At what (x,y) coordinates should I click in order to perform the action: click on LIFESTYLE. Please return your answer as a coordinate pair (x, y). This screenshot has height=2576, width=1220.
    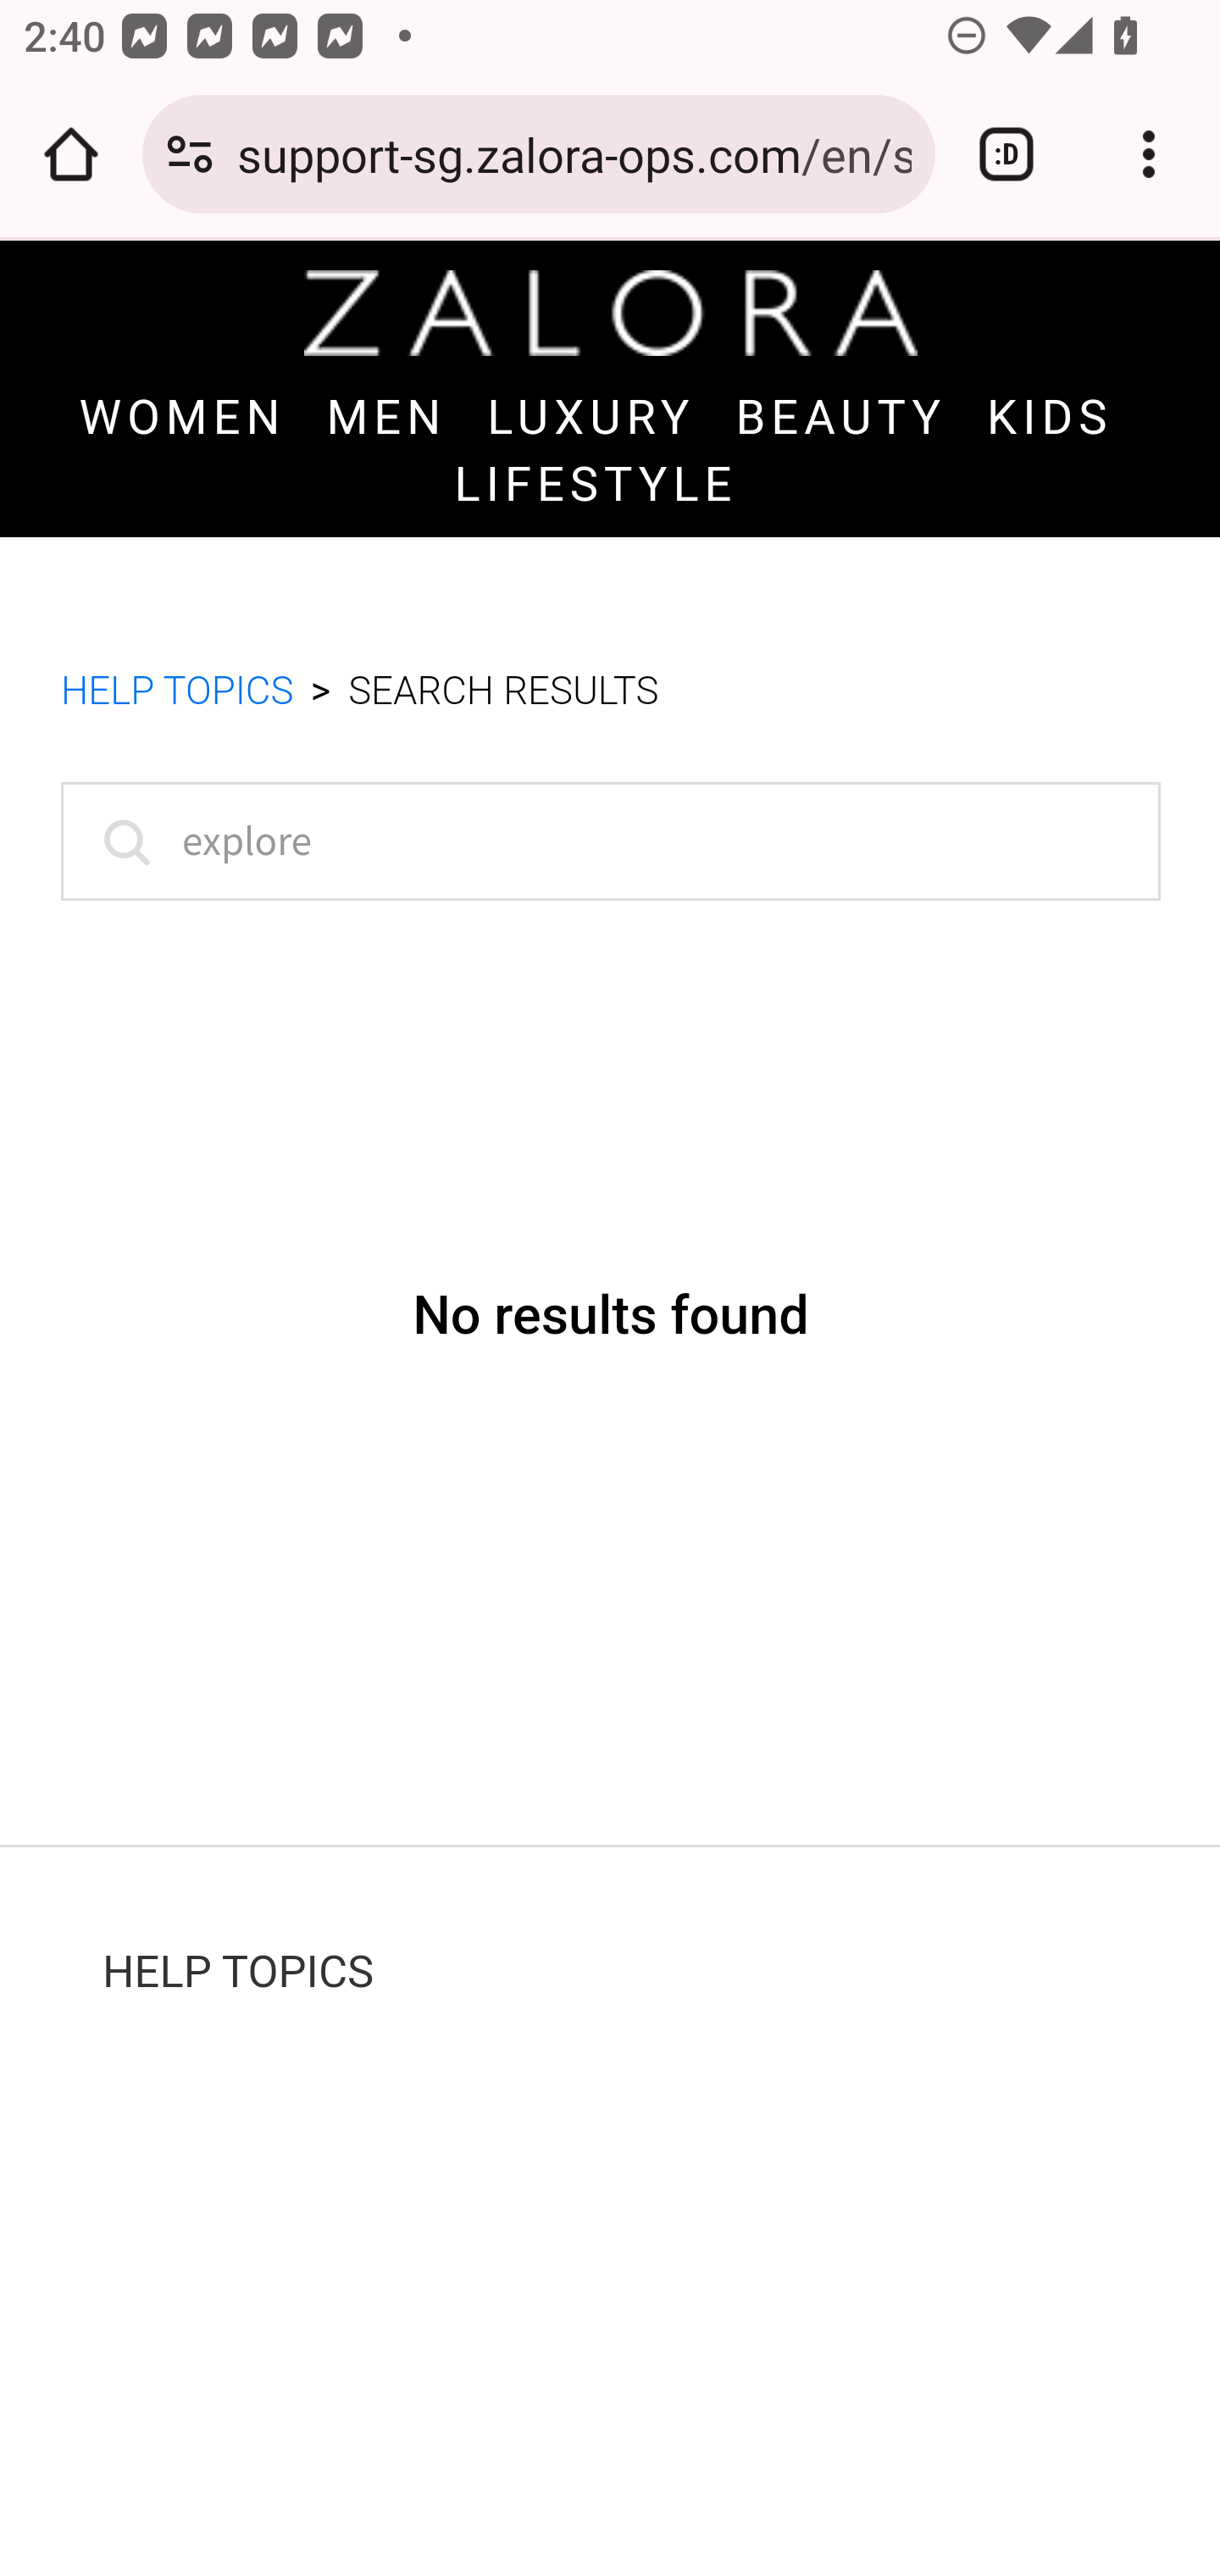
    Looking at the image, I should click on (596, 483).